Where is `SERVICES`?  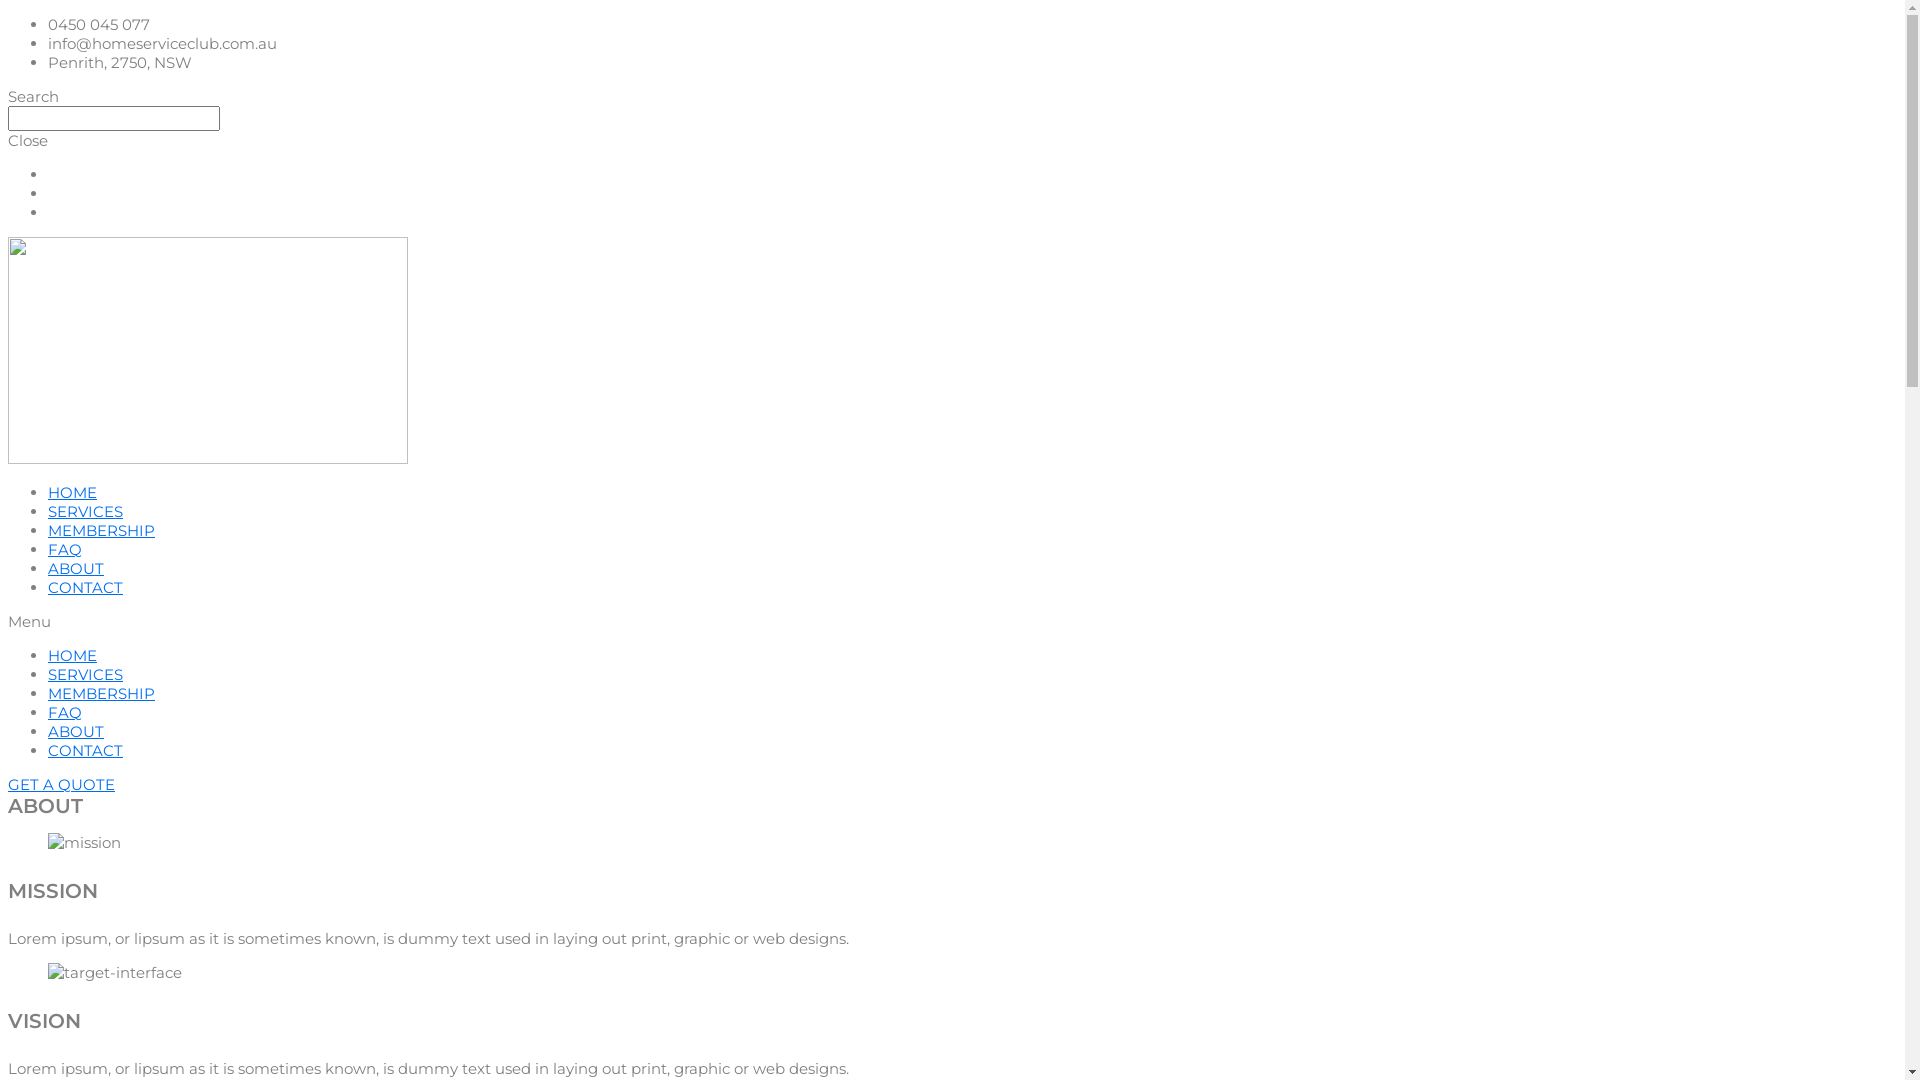 SERVICES is located at coordinates (85, 674).